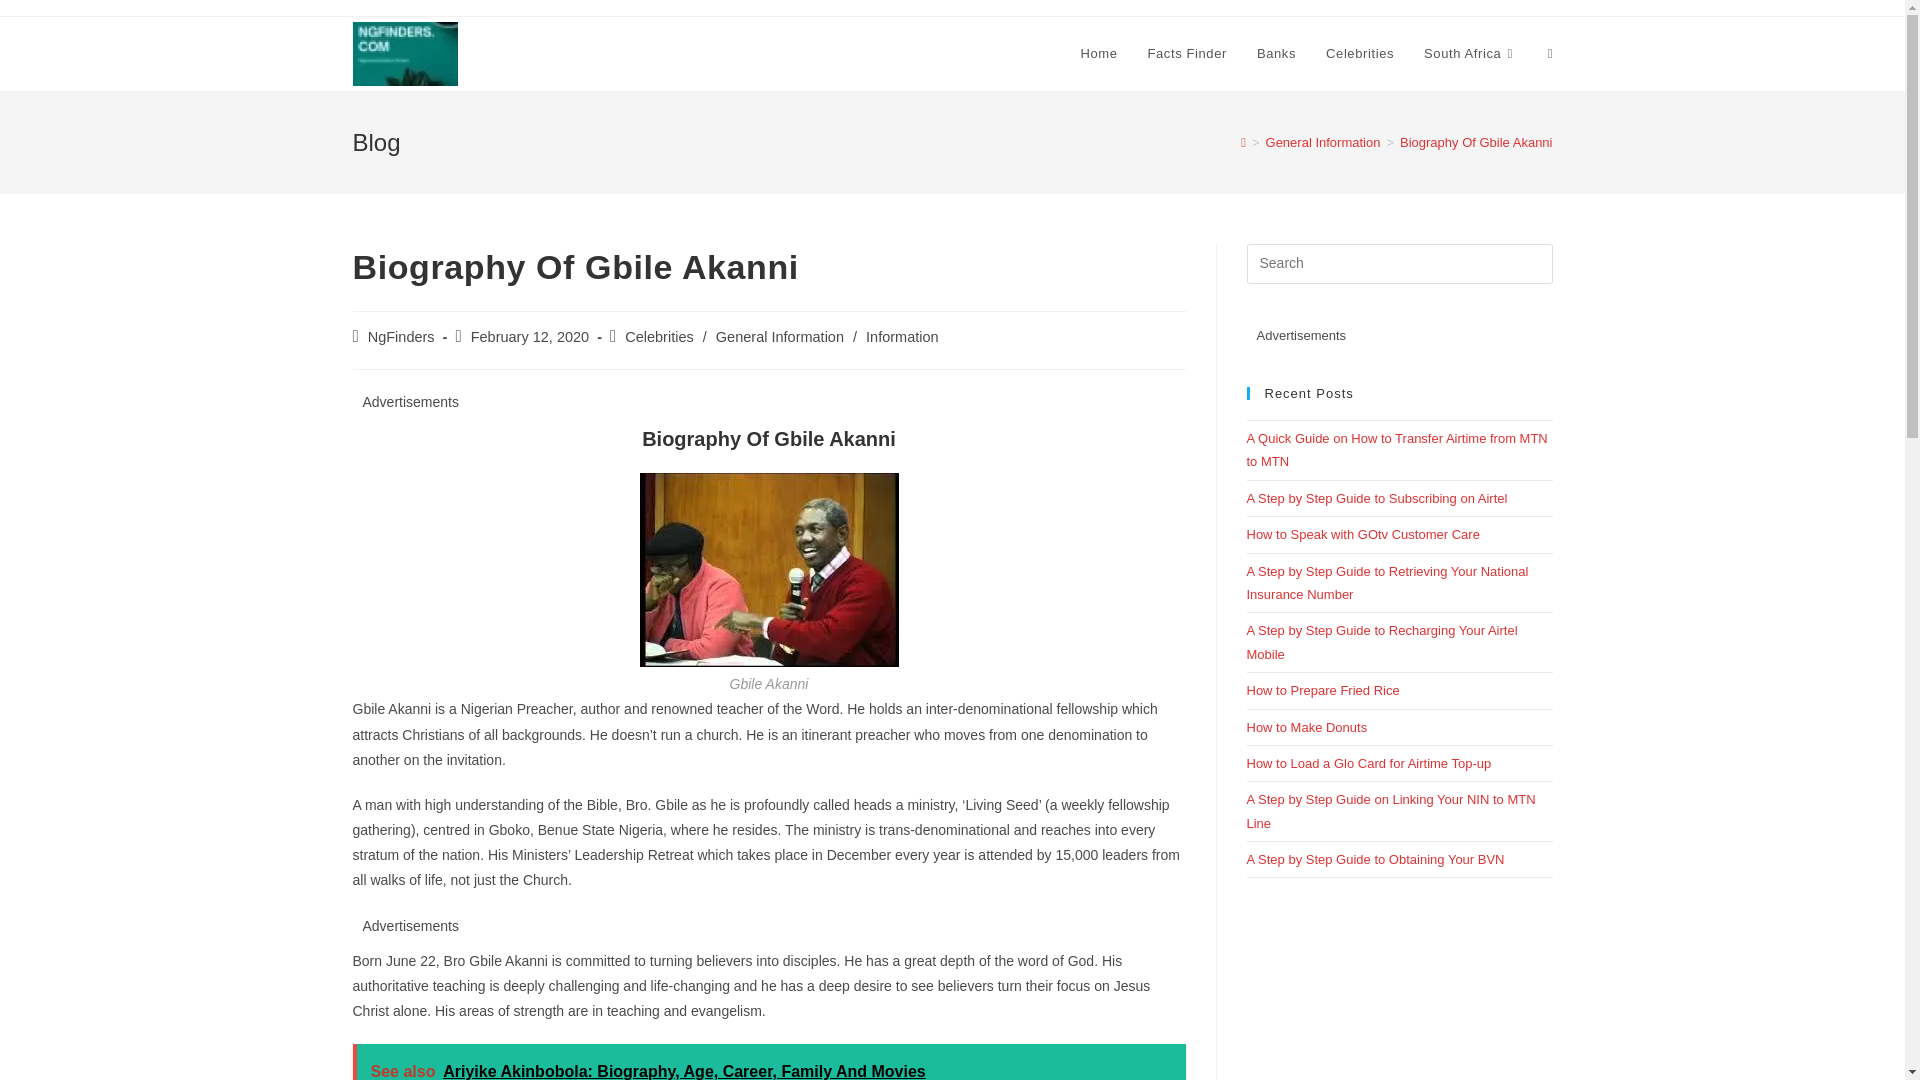  I want to click on Information, so click(902, 336).